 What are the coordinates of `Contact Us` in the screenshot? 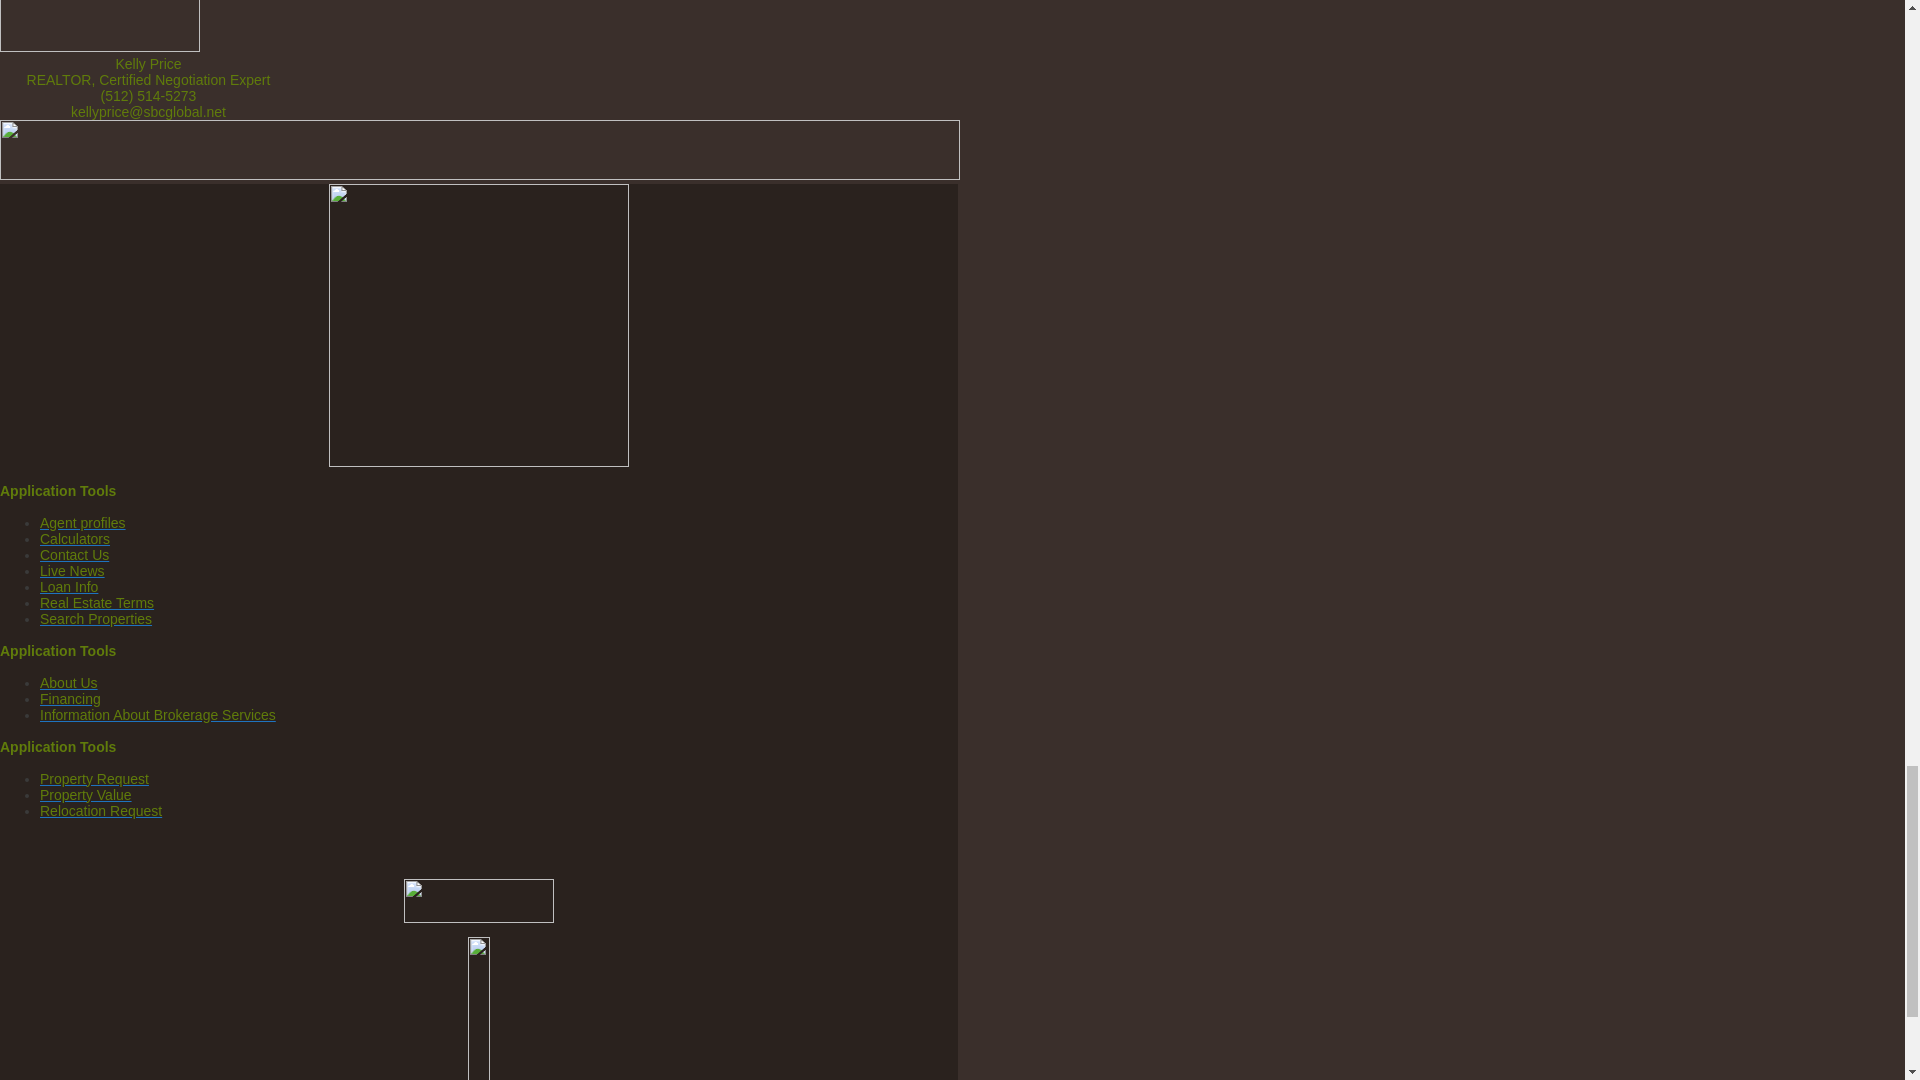 It's located at (74, 554).